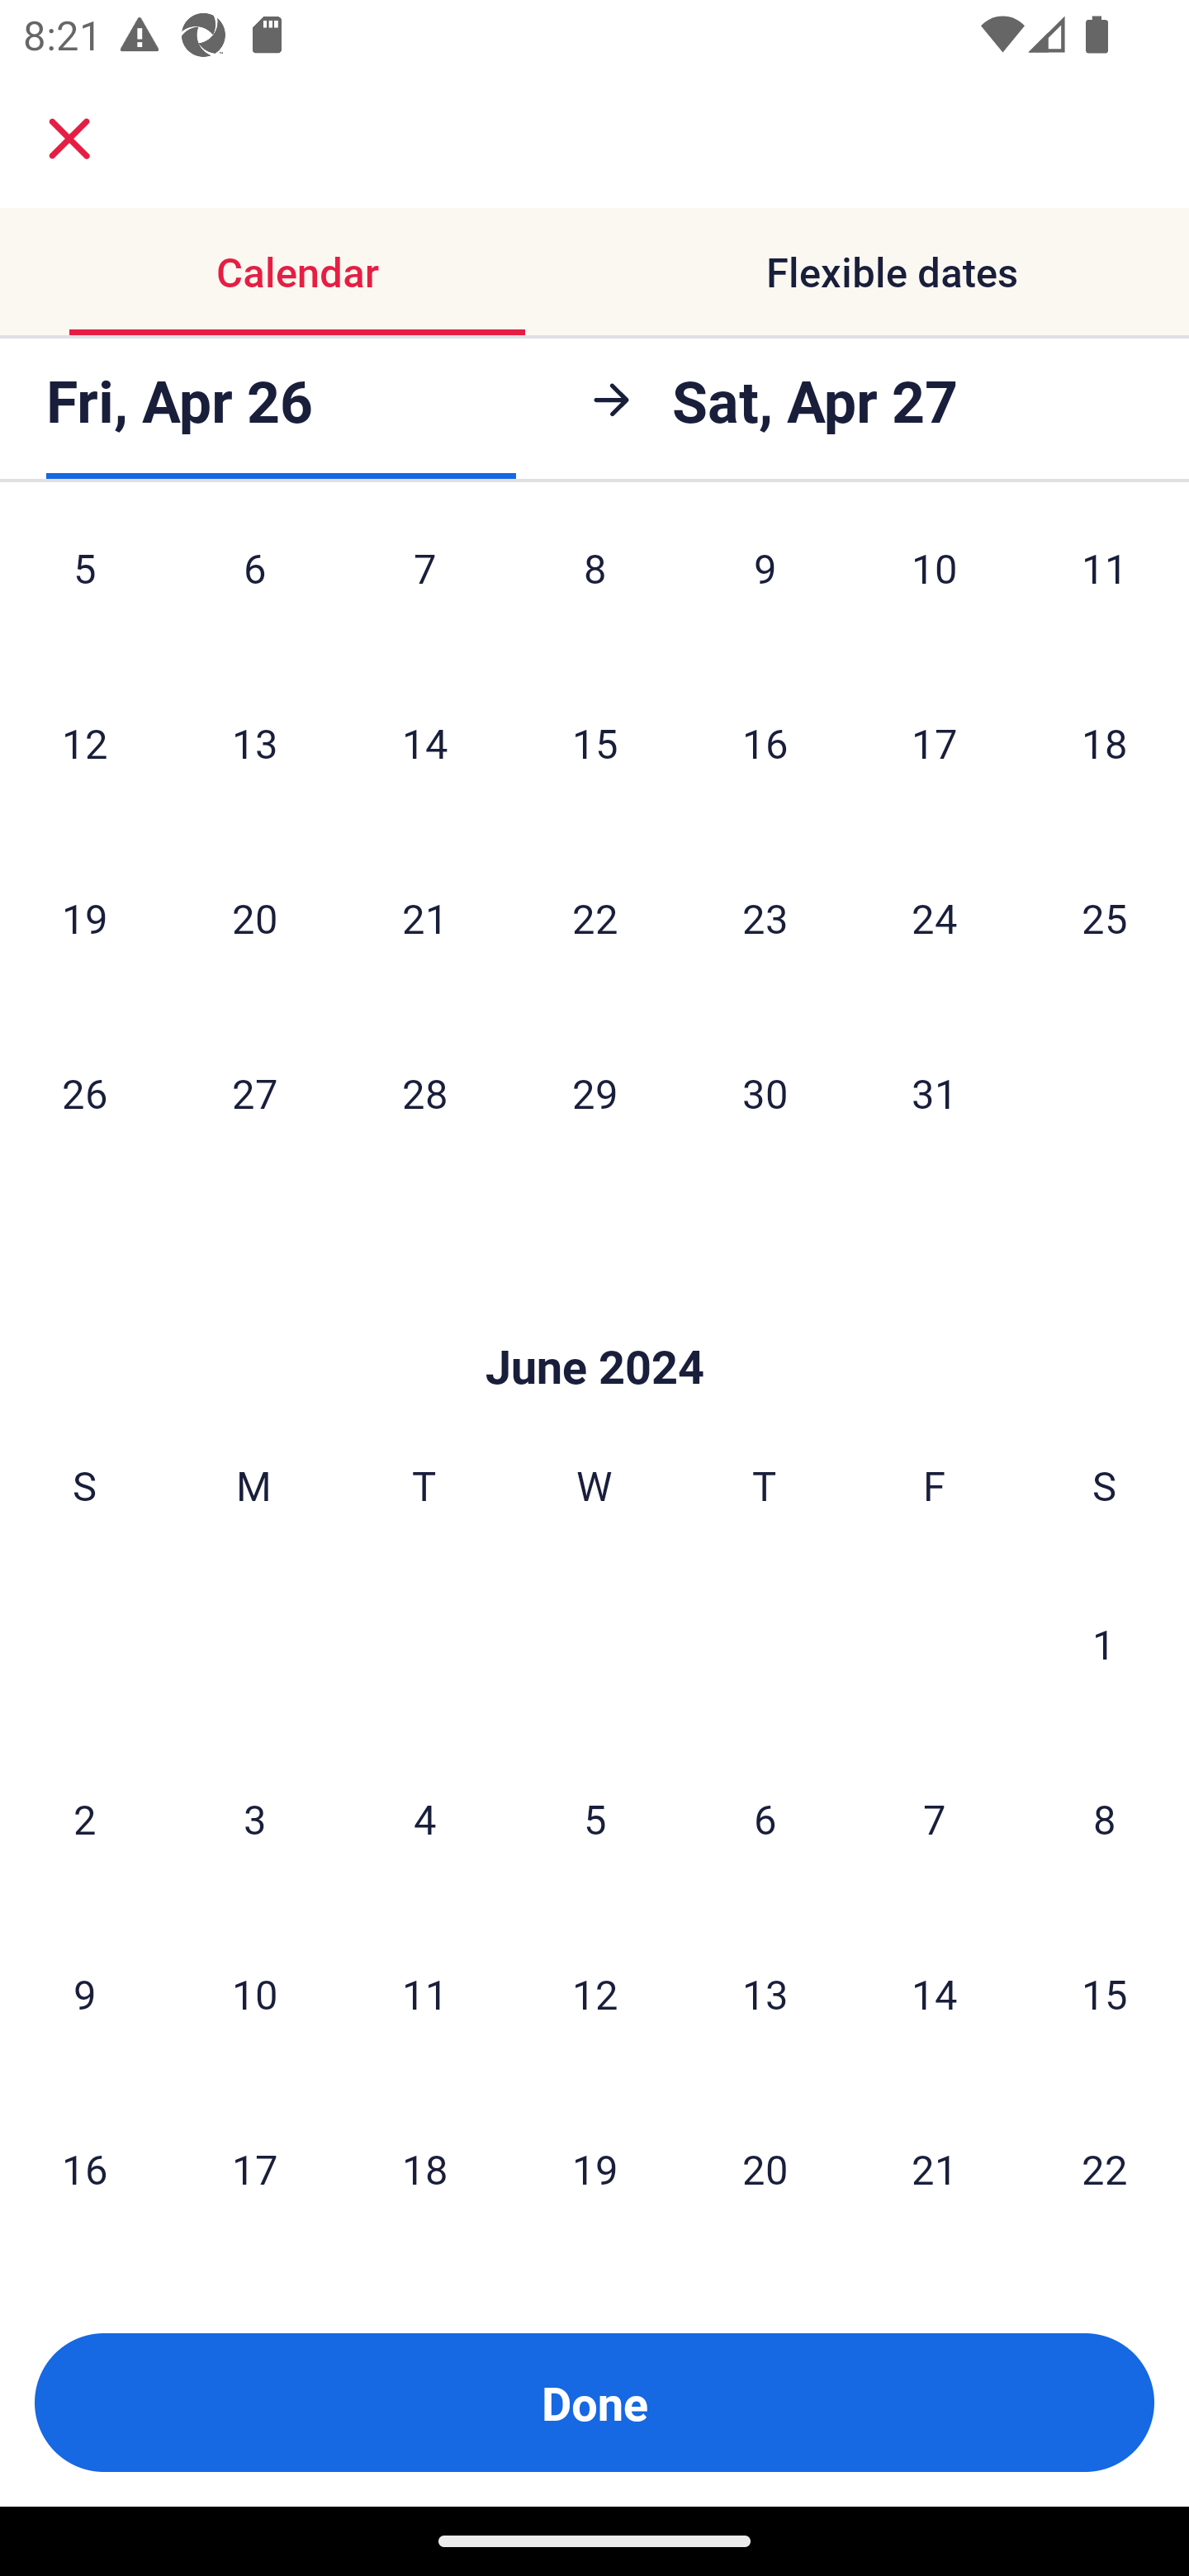 The height and width of the screenshot is (2576, 1189). What do you see at coordinates (935, 2169) in the screenshot?
I see `21 Friday, June 21, 2024` at bounding box center [935, 2169].